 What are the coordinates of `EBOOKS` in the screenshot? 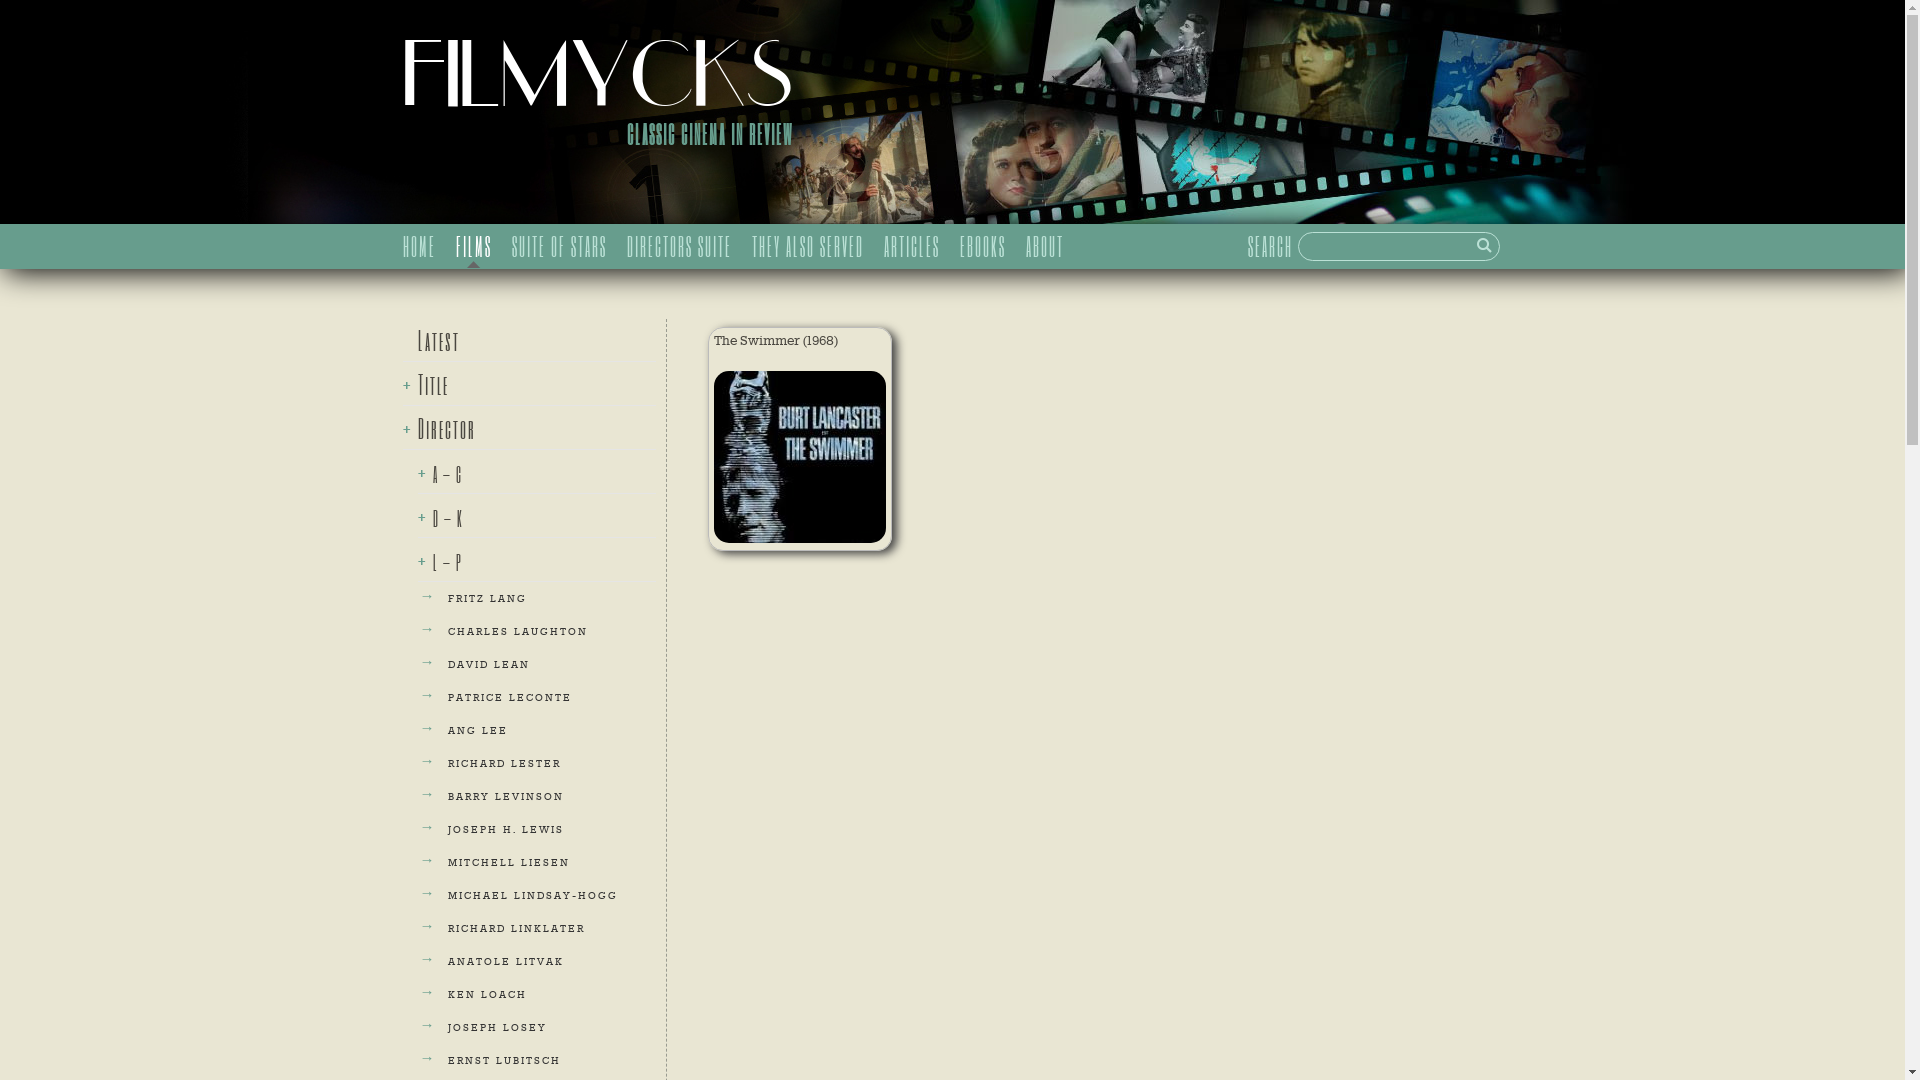 It's located at (983, 246).